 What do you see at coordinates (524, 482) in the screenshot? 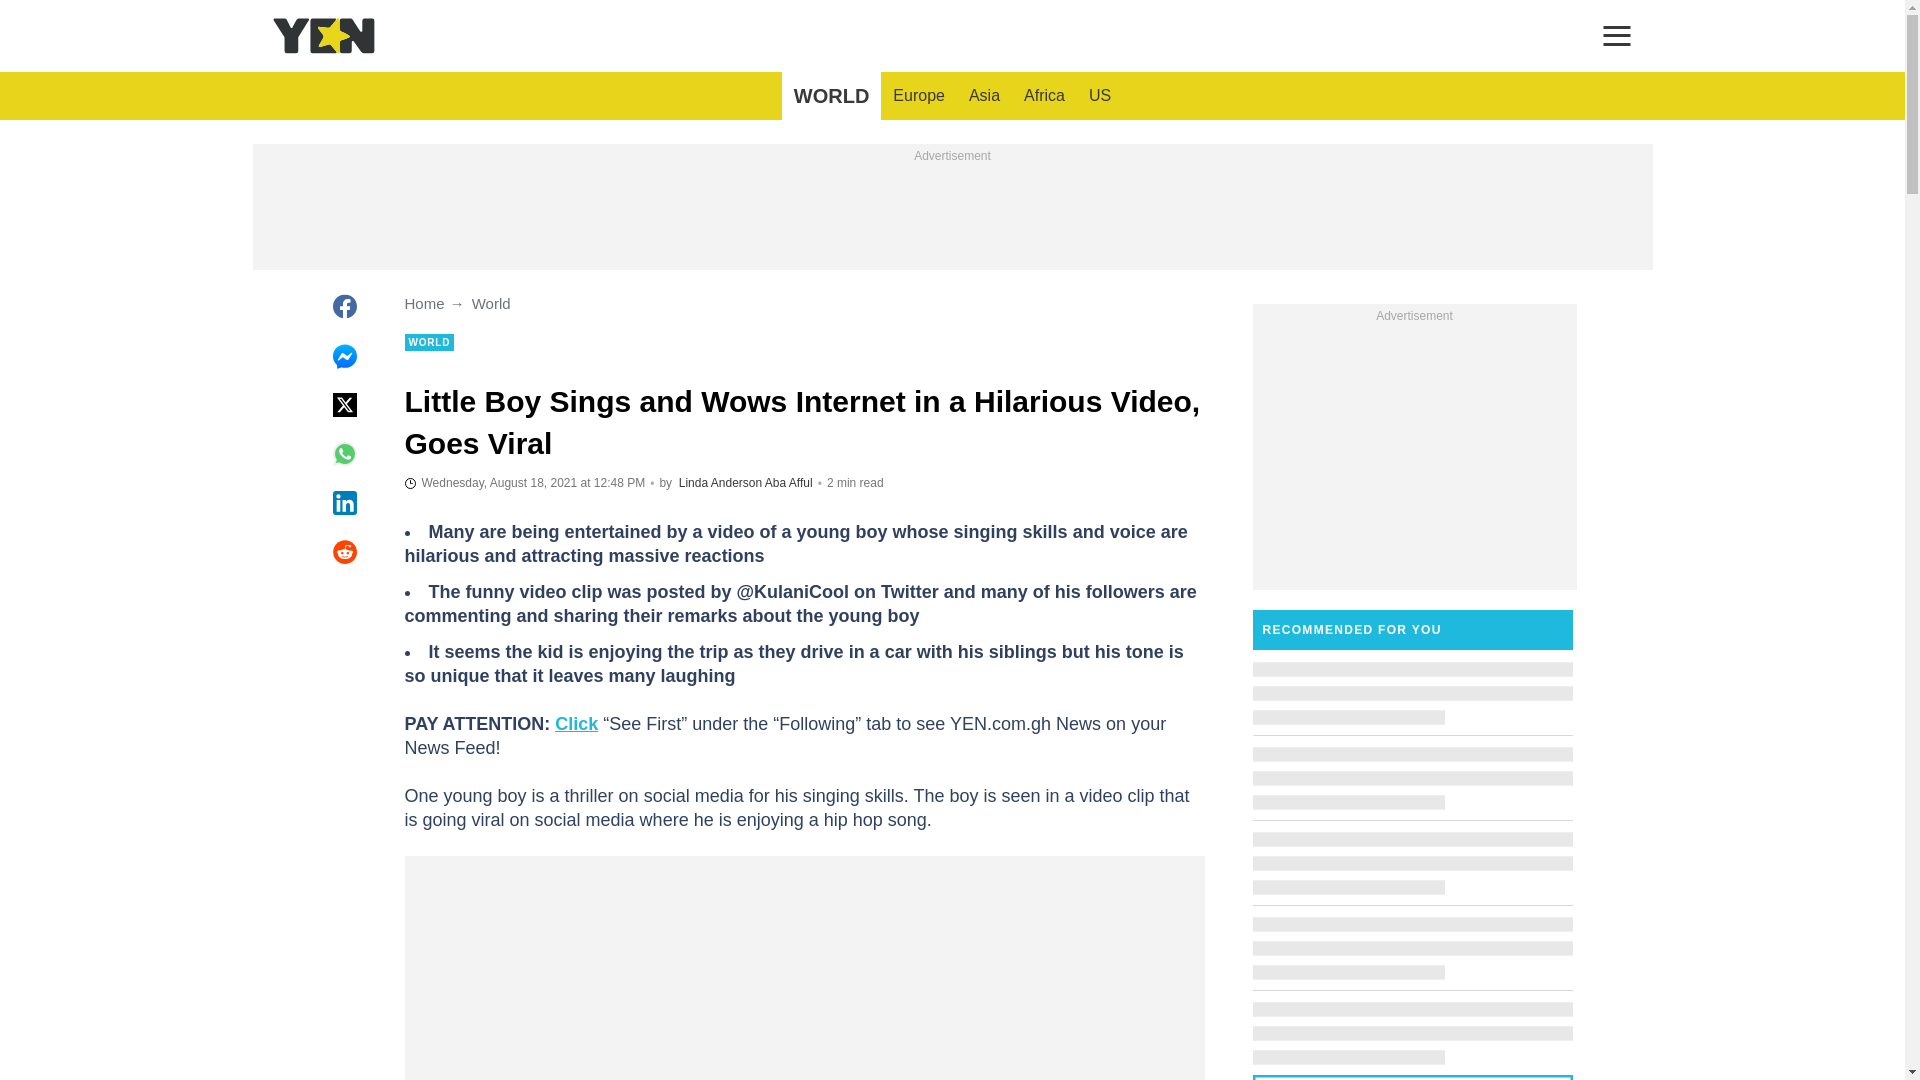
I see `2021-08-18T12:48:01Z` at bounding box center [524, 482].